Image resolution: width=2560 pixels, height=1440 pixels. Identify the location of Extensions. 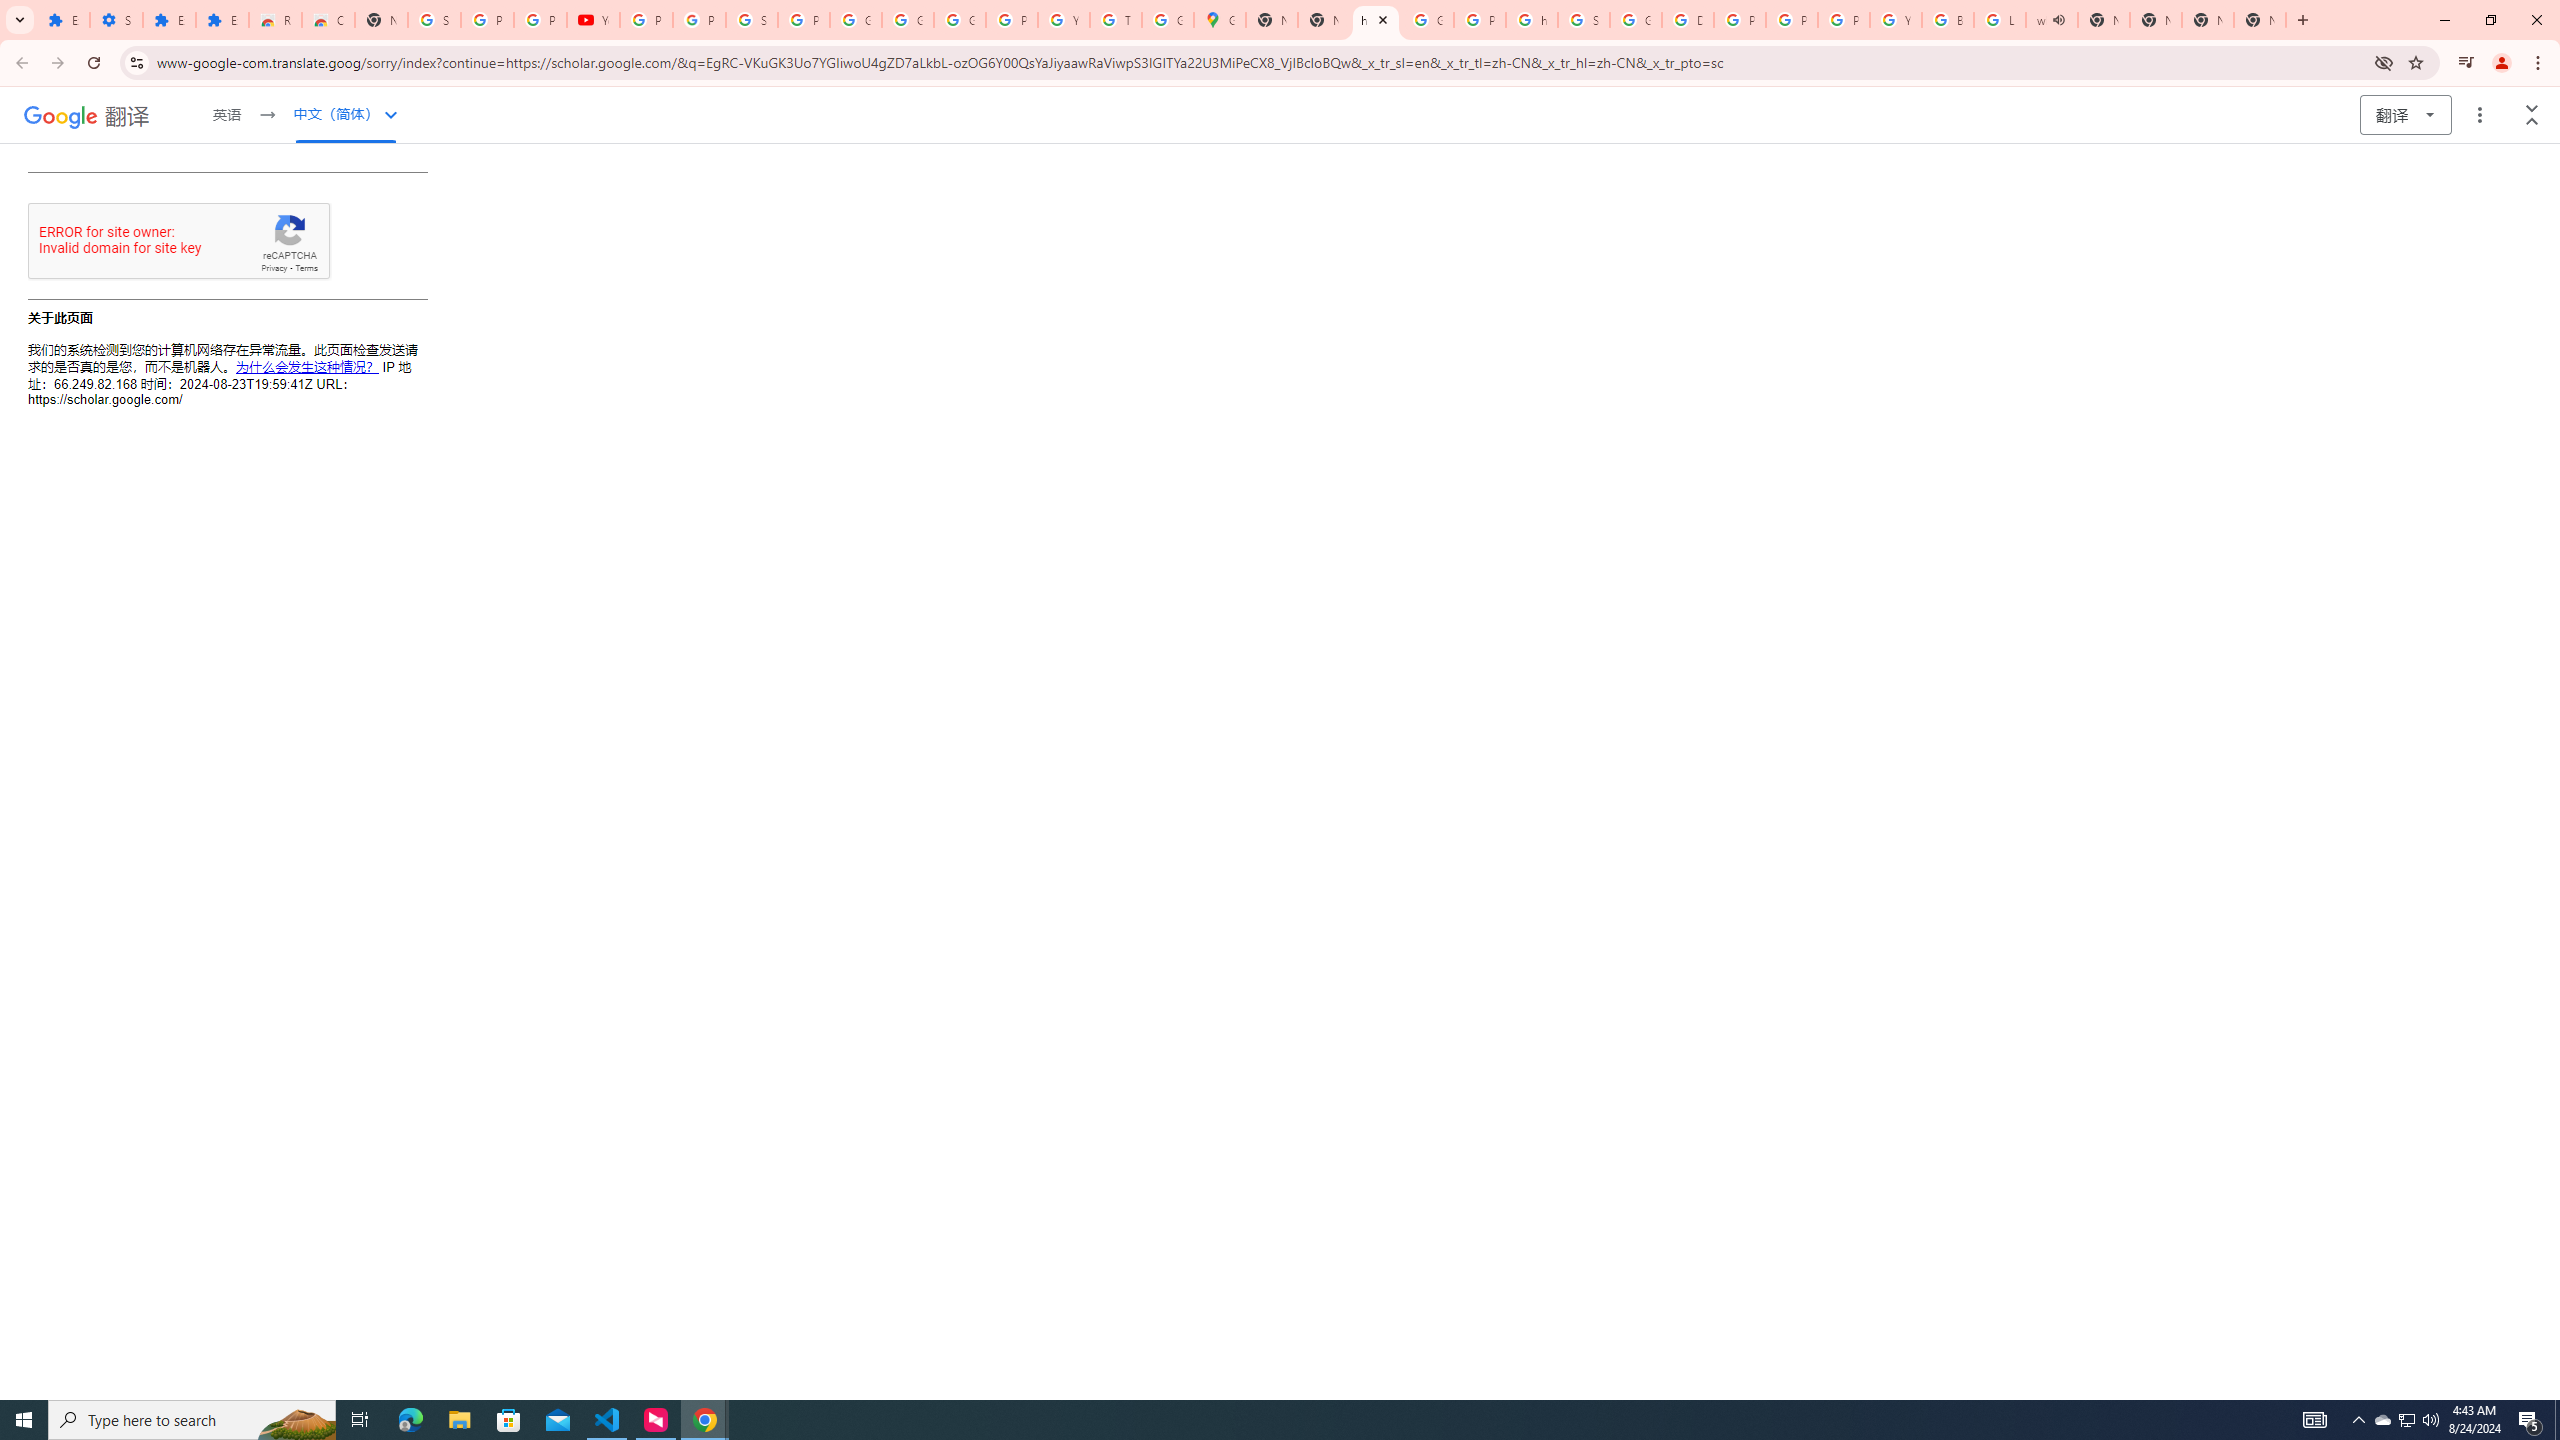
(64, 20).